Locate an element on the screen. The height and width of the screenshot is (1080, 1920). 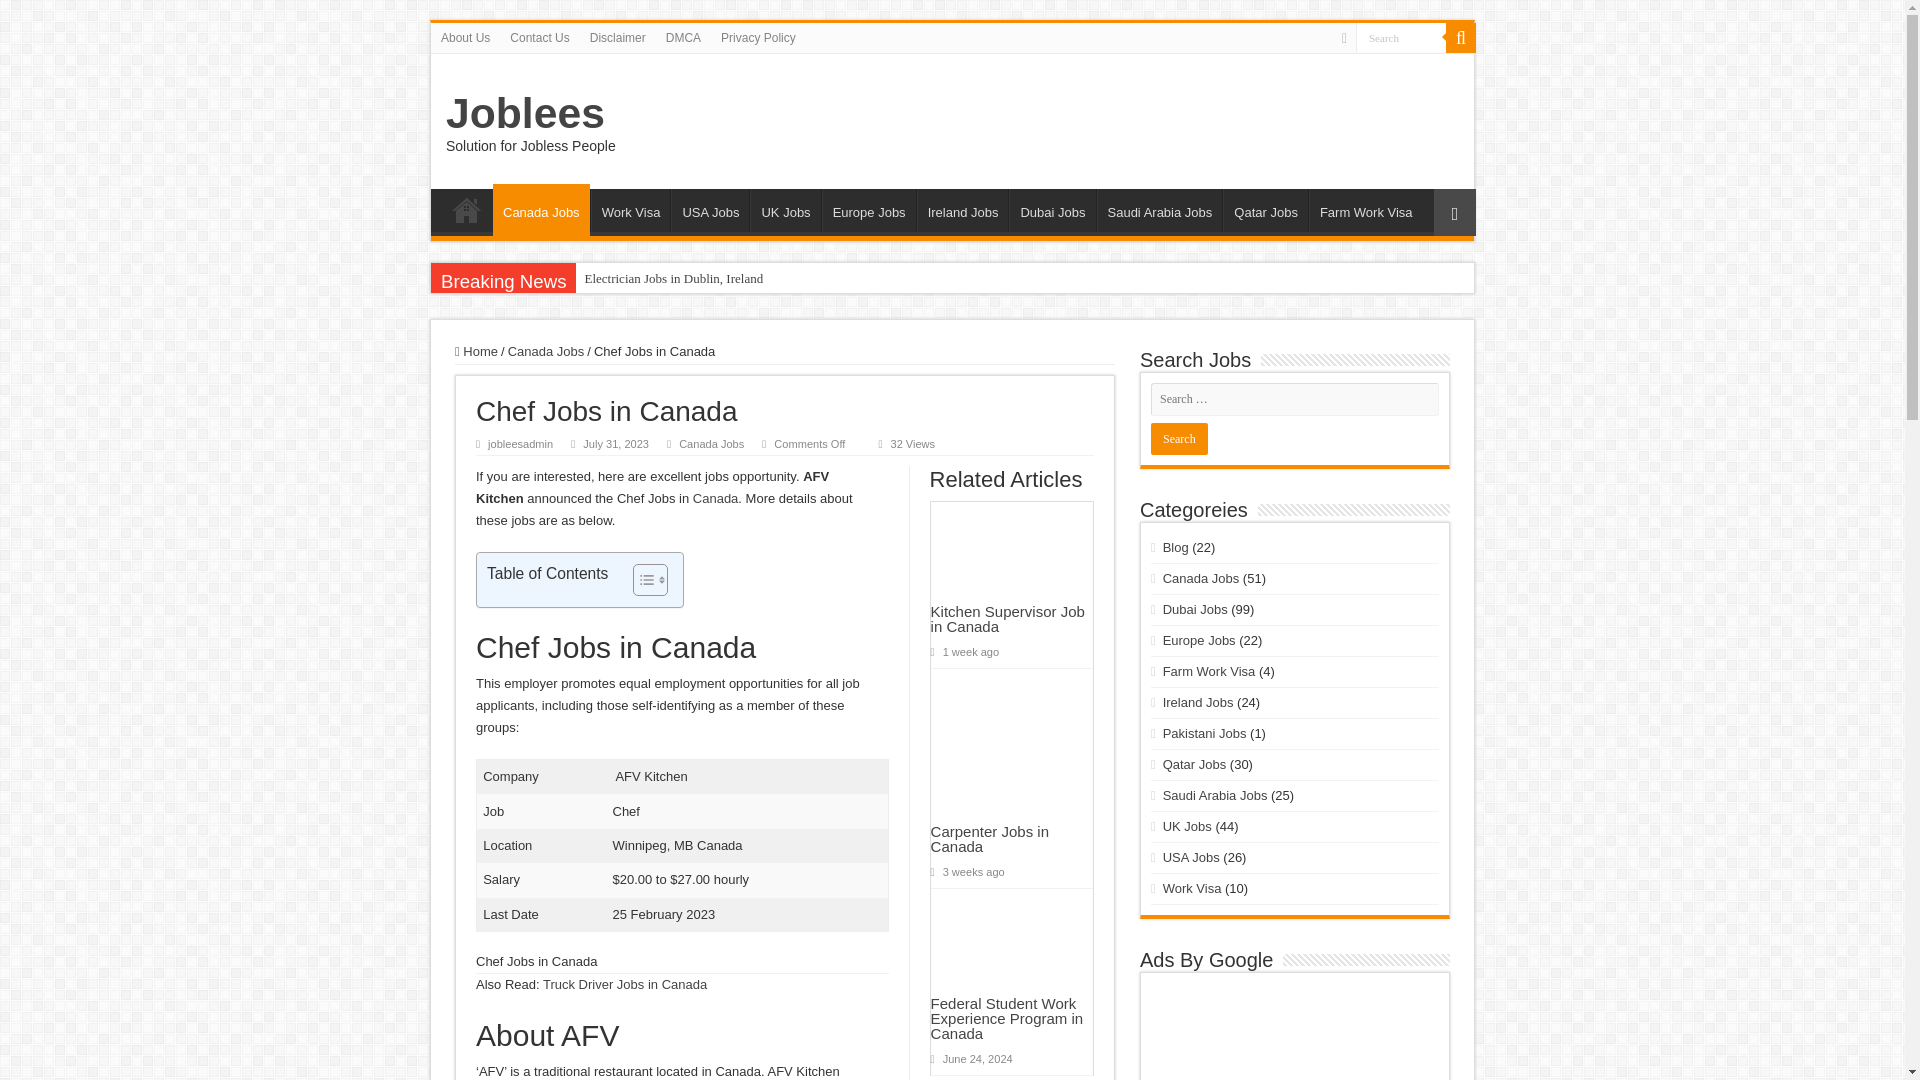
Contact Us is located at coordinates (539, 37).